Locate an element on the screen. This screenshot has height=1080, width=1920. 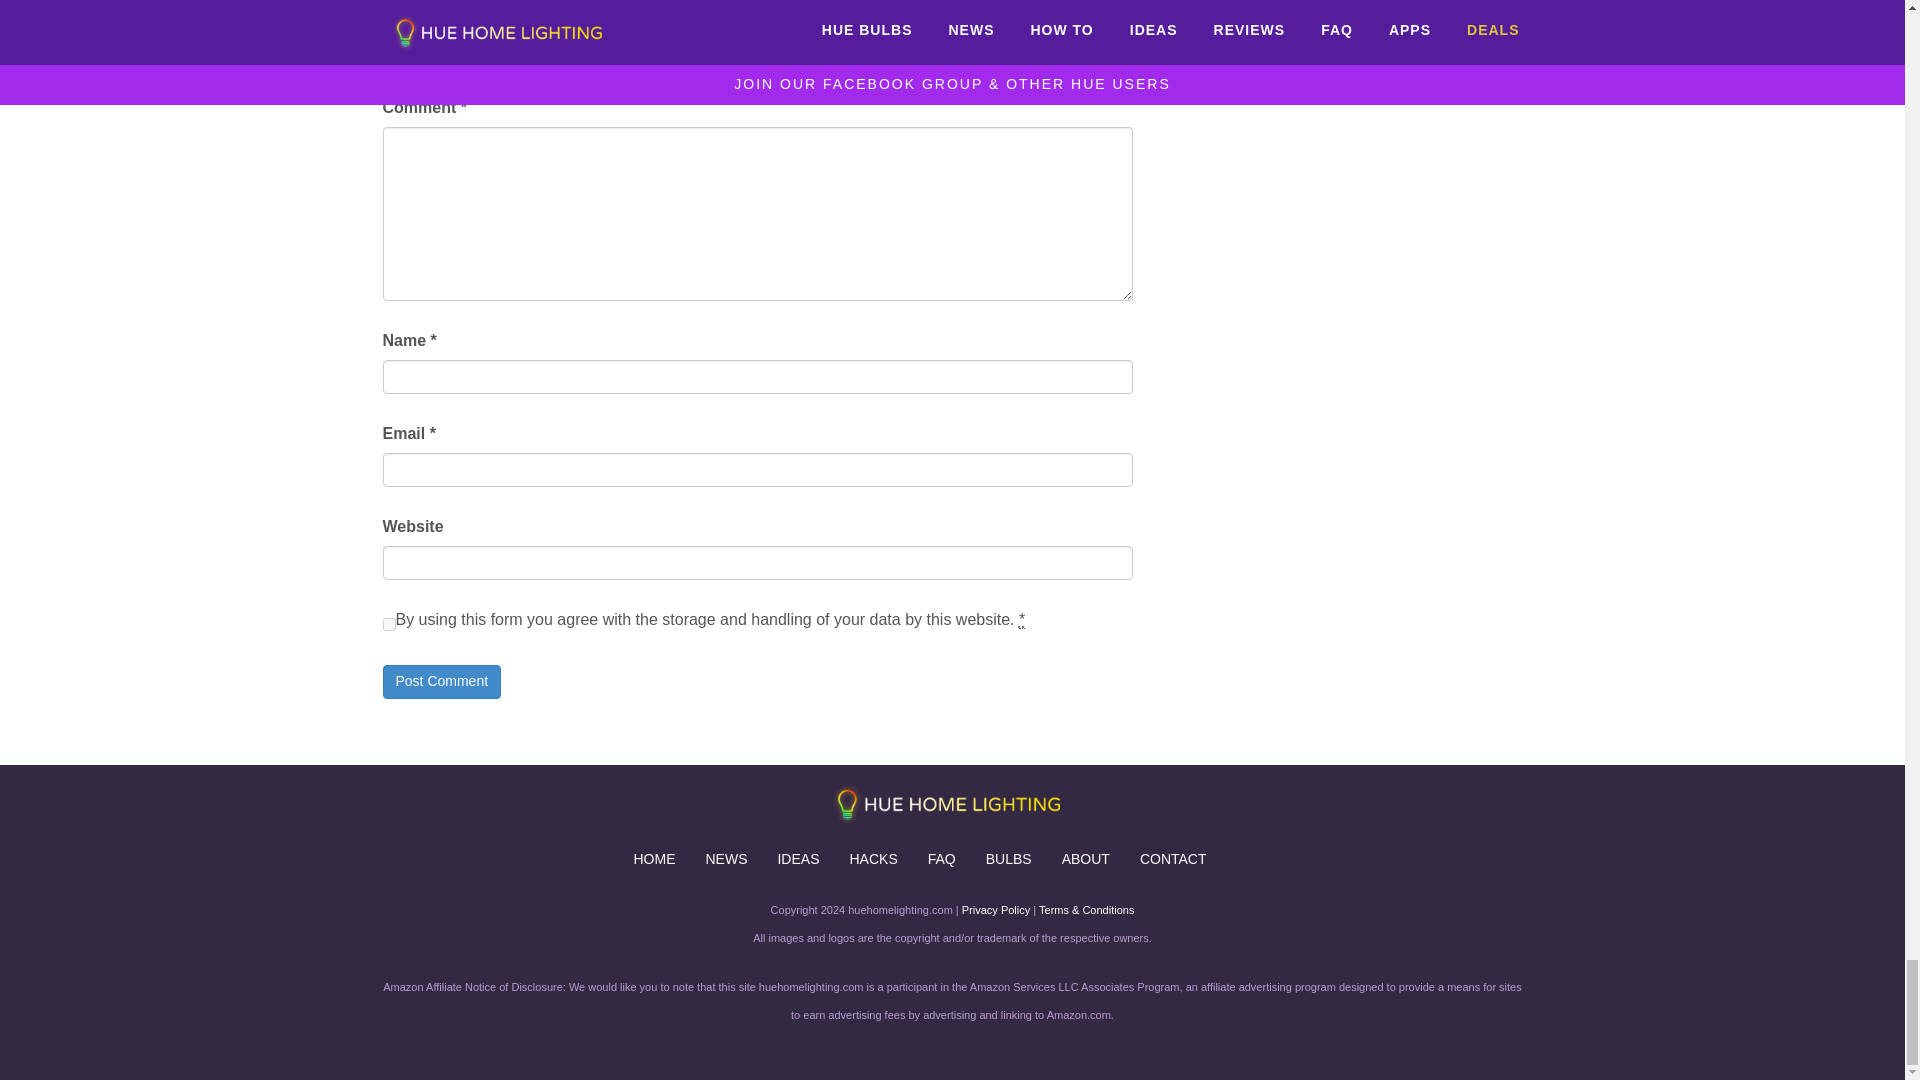
Post Comment is located at coordinates (442, 682).